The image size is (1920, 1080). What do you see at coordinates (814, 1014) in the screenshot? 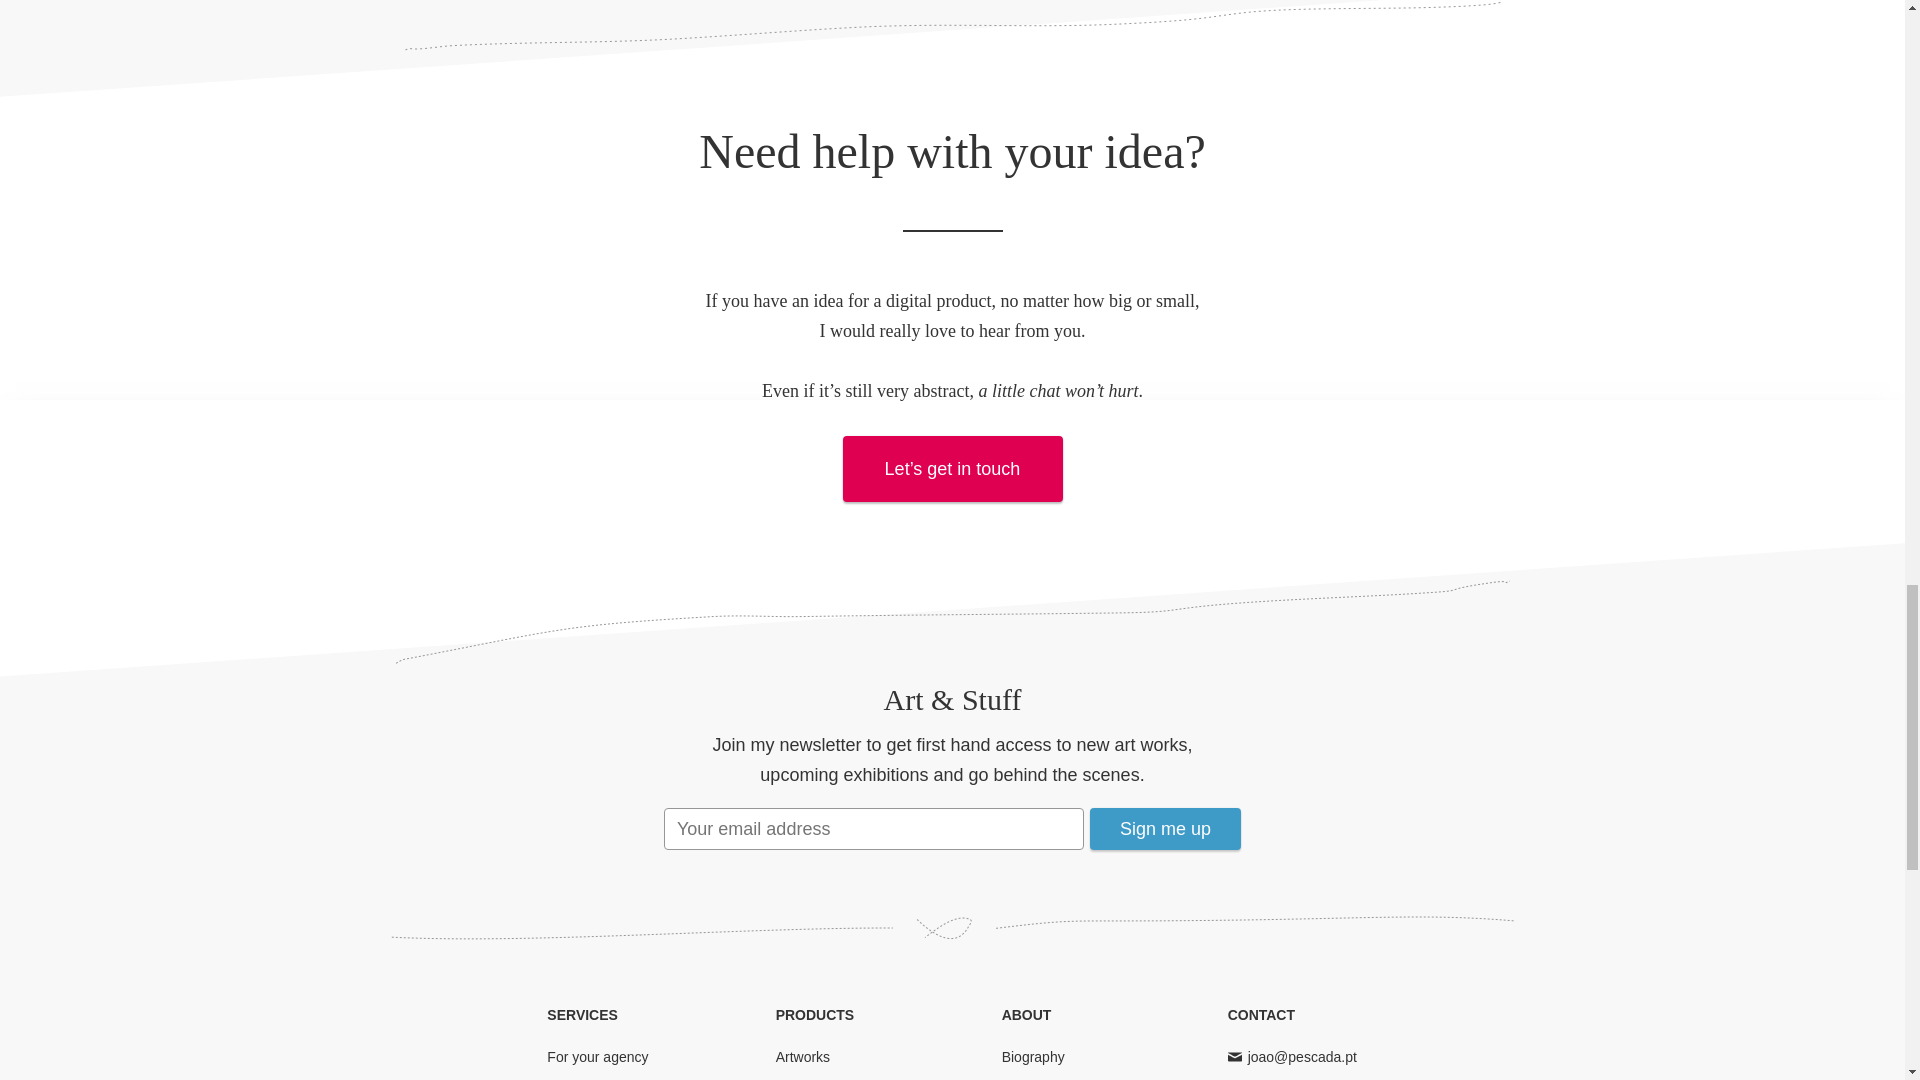
I see `PRODUCTS` at bounding box center [814, 1014].